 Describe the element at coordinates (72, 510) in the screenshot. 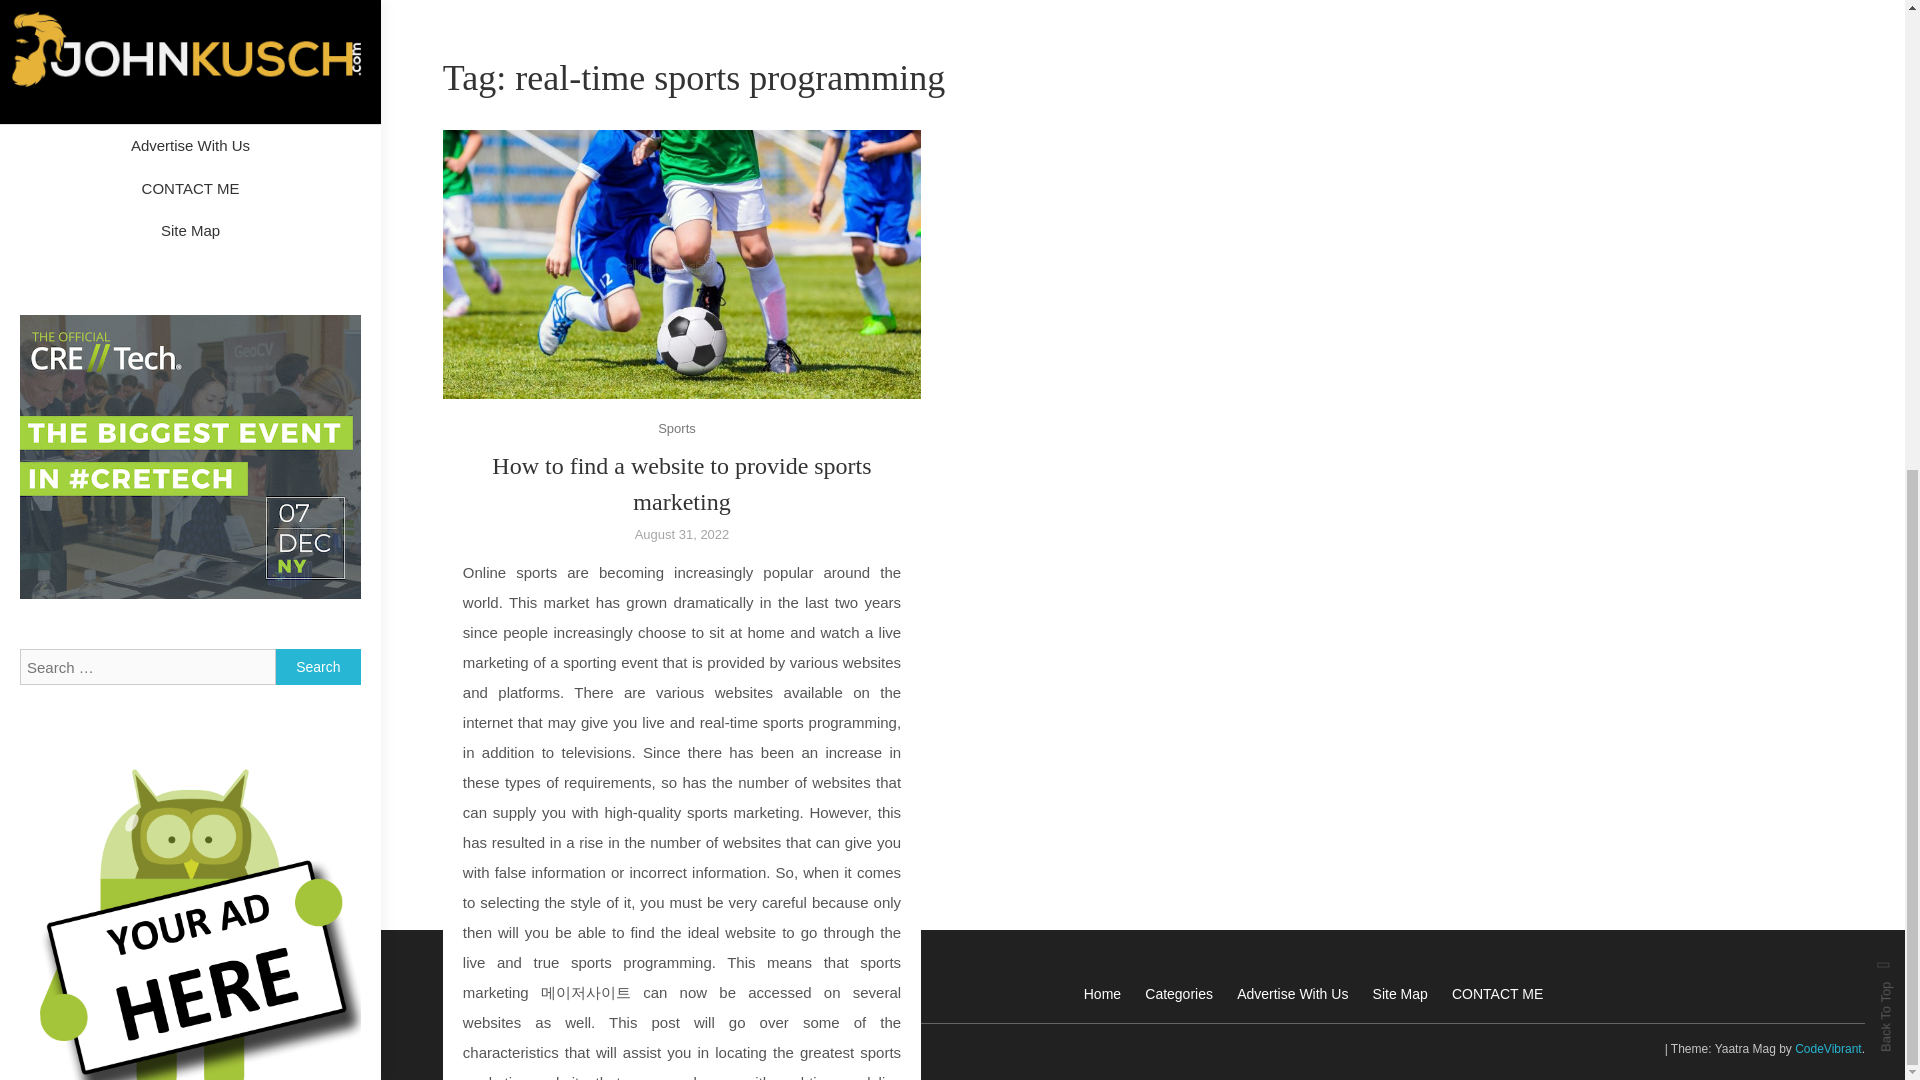

I see `delta 8 flower` at that location.